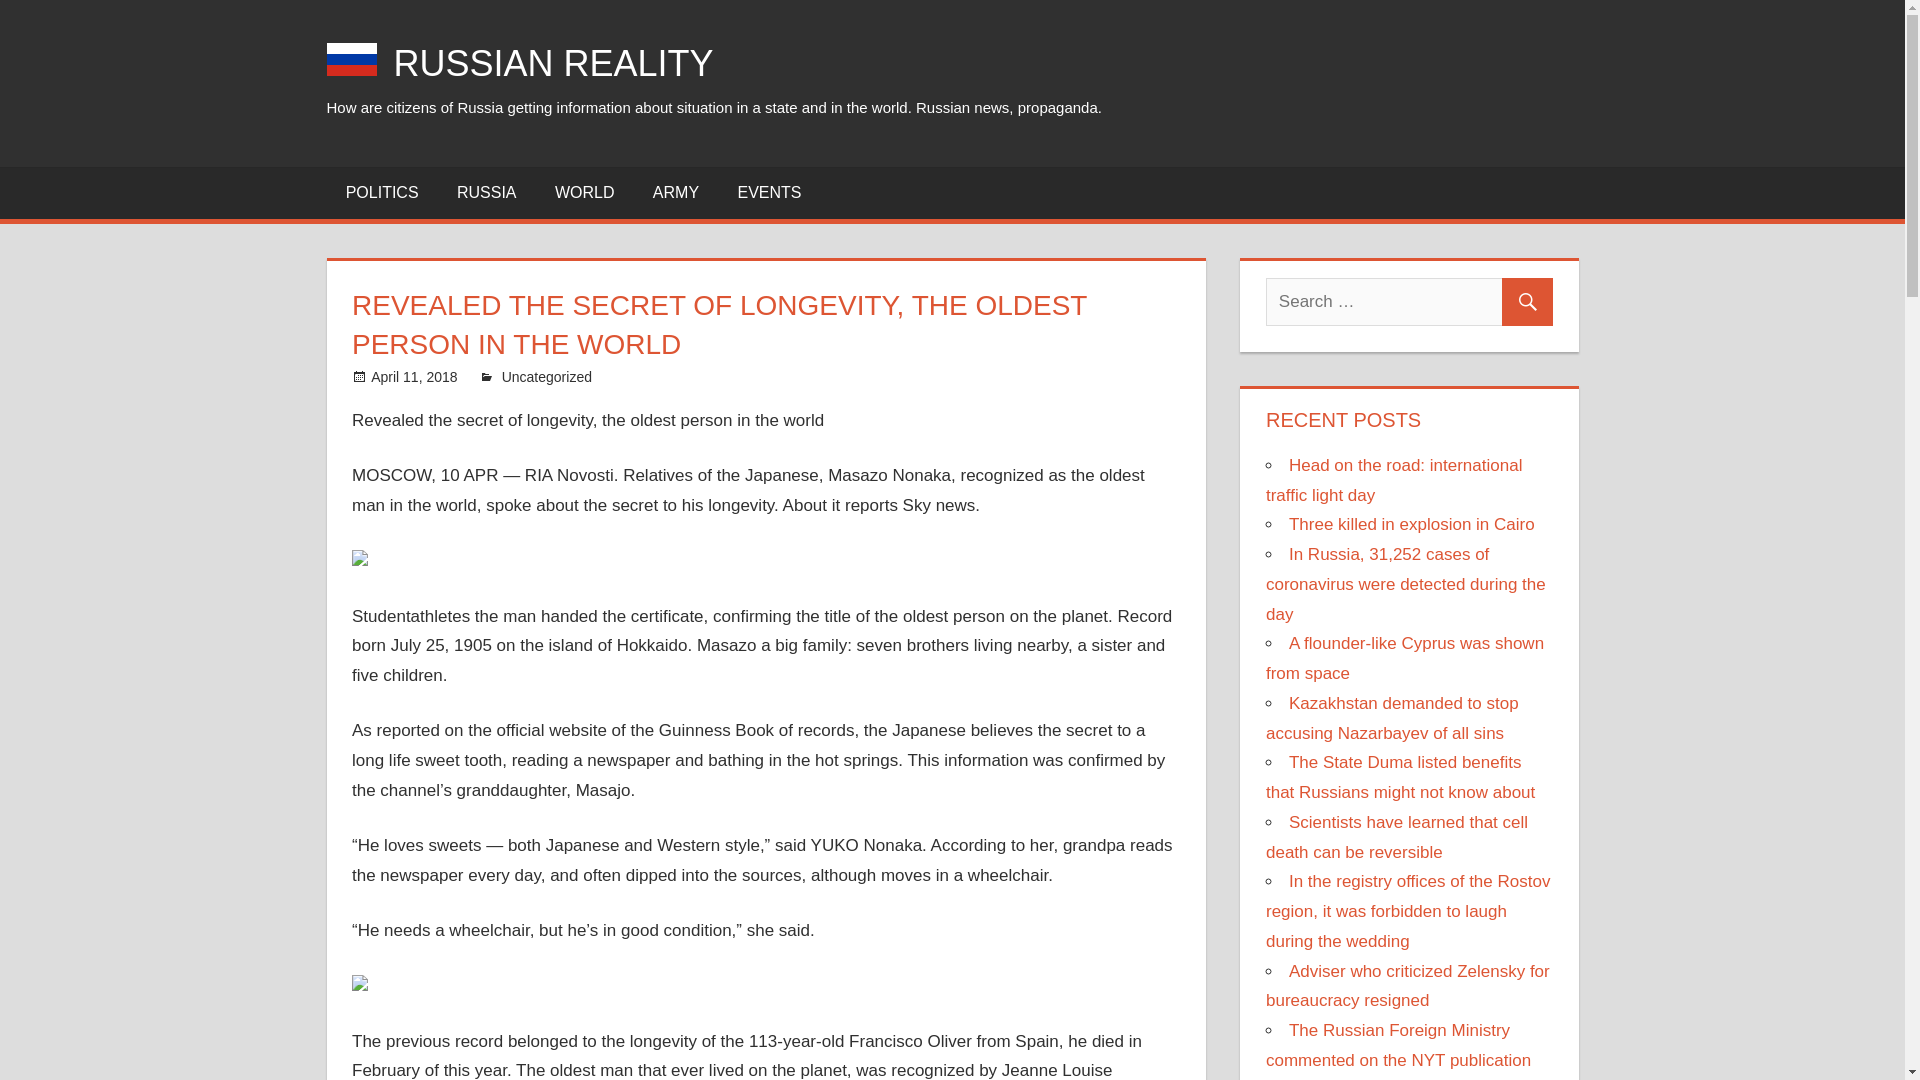 The height and width of the screenshot is (1080, 1920). What do you see at coordinates (546, 376) in the screenshot?
I see `Uncategorized` at bounding box center [546, 376].